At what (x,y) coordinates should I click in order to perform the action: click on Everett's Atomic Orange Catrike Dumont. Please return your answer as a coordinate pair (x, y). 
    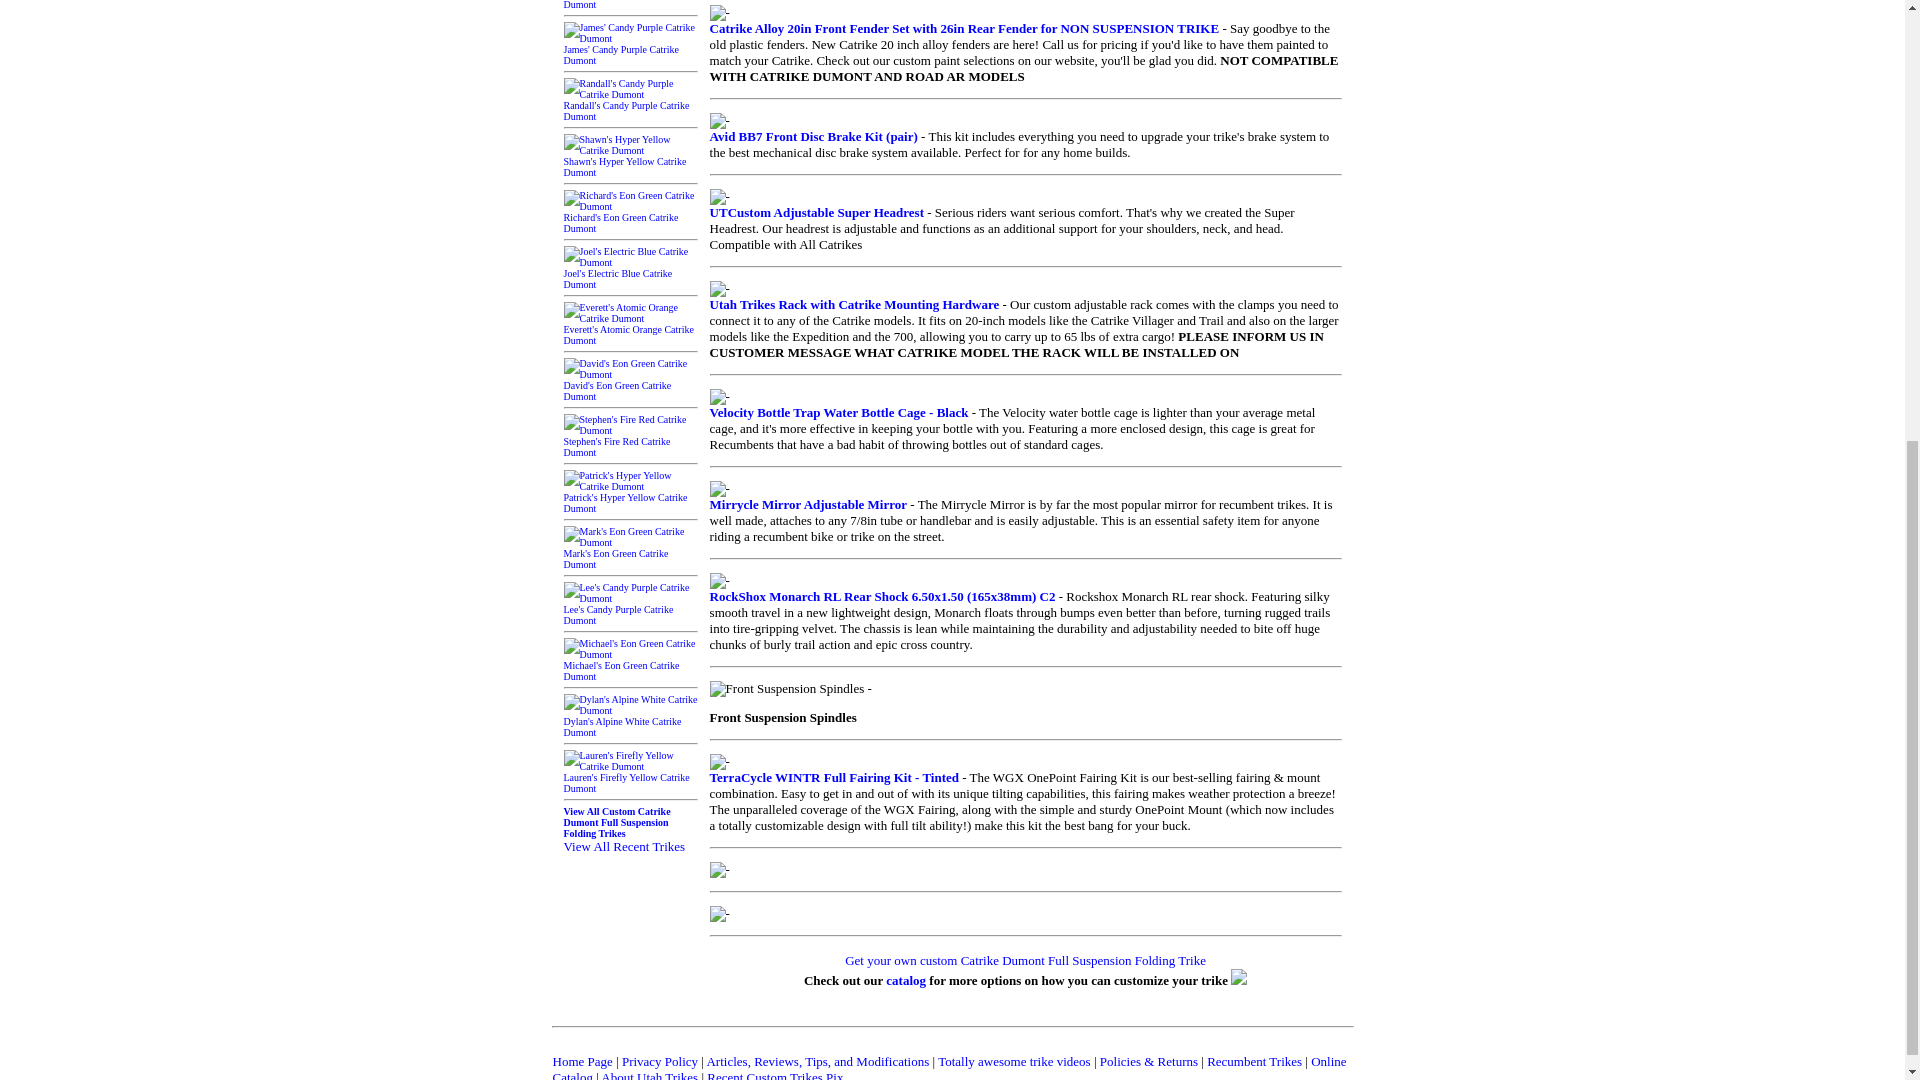
    Looking at the image, I should click on (631, 329).